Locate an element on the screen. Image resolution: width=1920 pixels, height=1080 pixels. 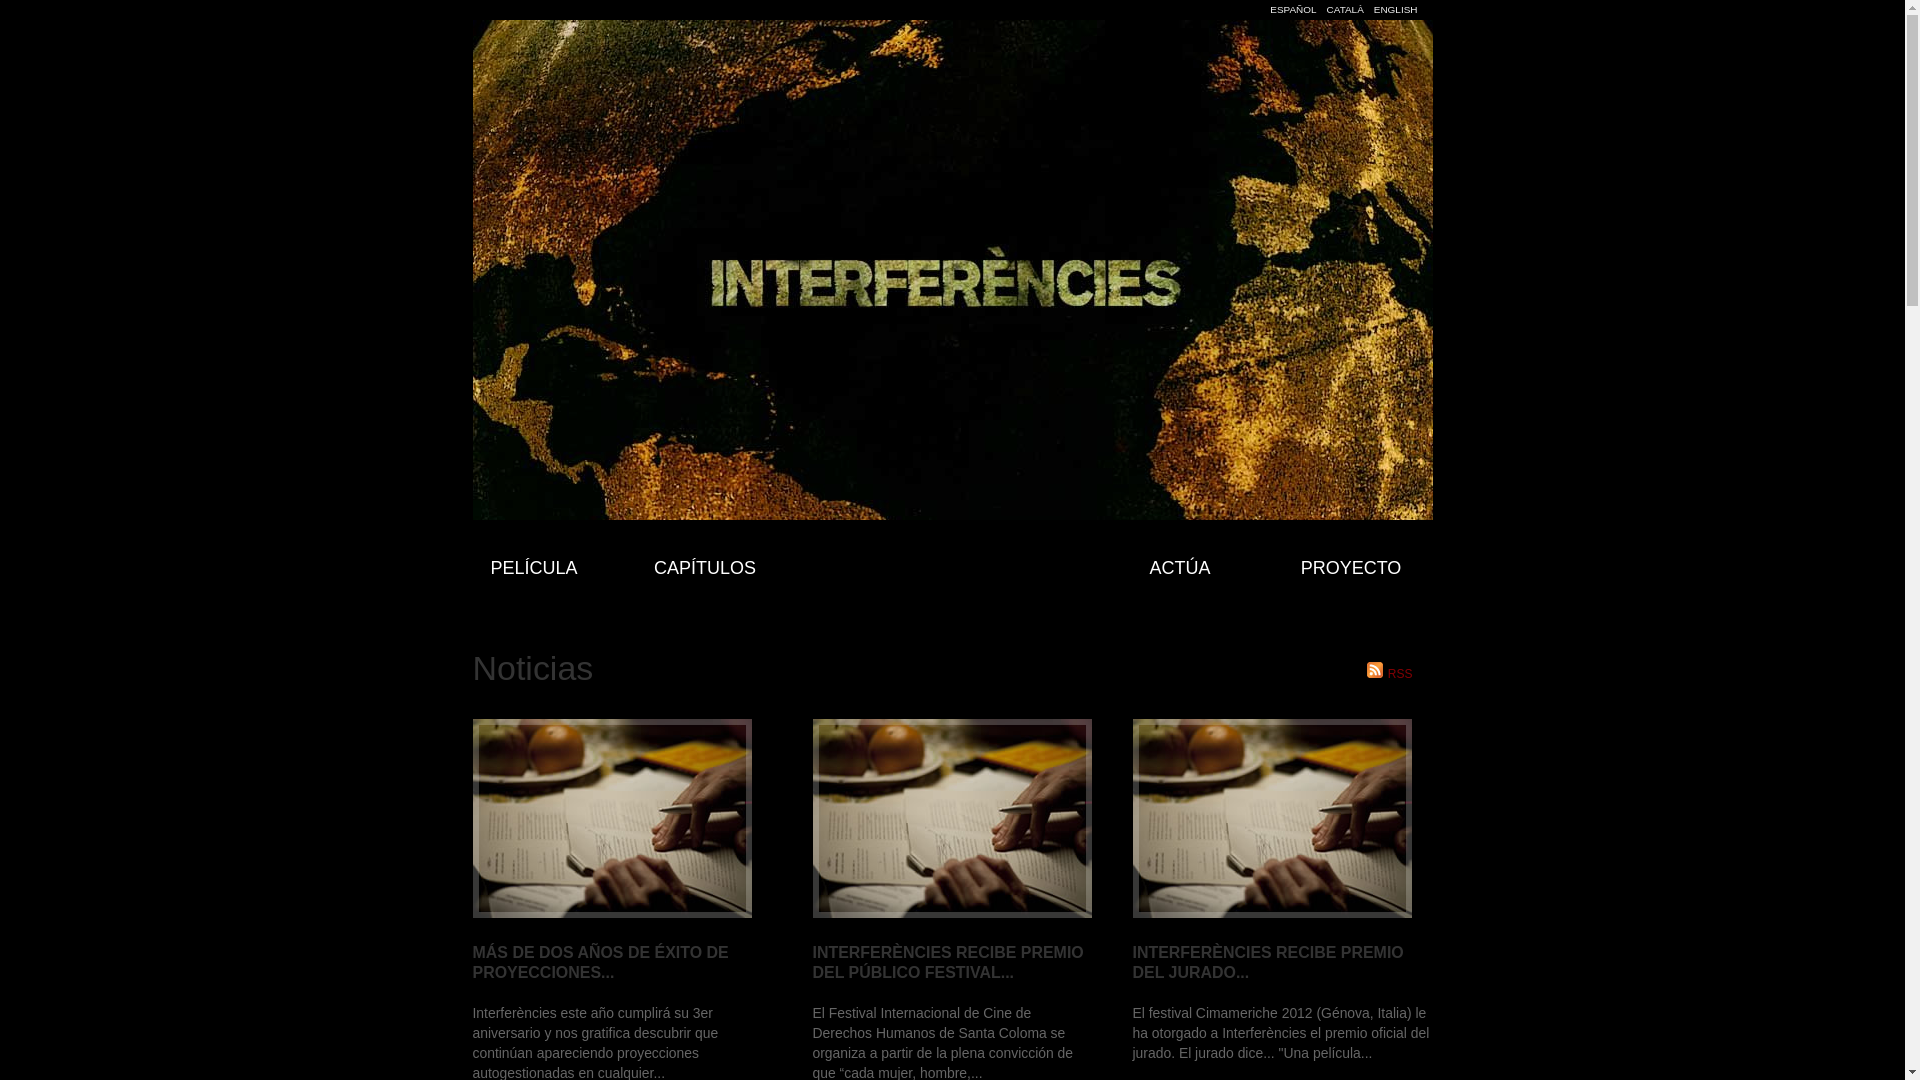
Comprar DVD is located at coordinates (1344, 52).